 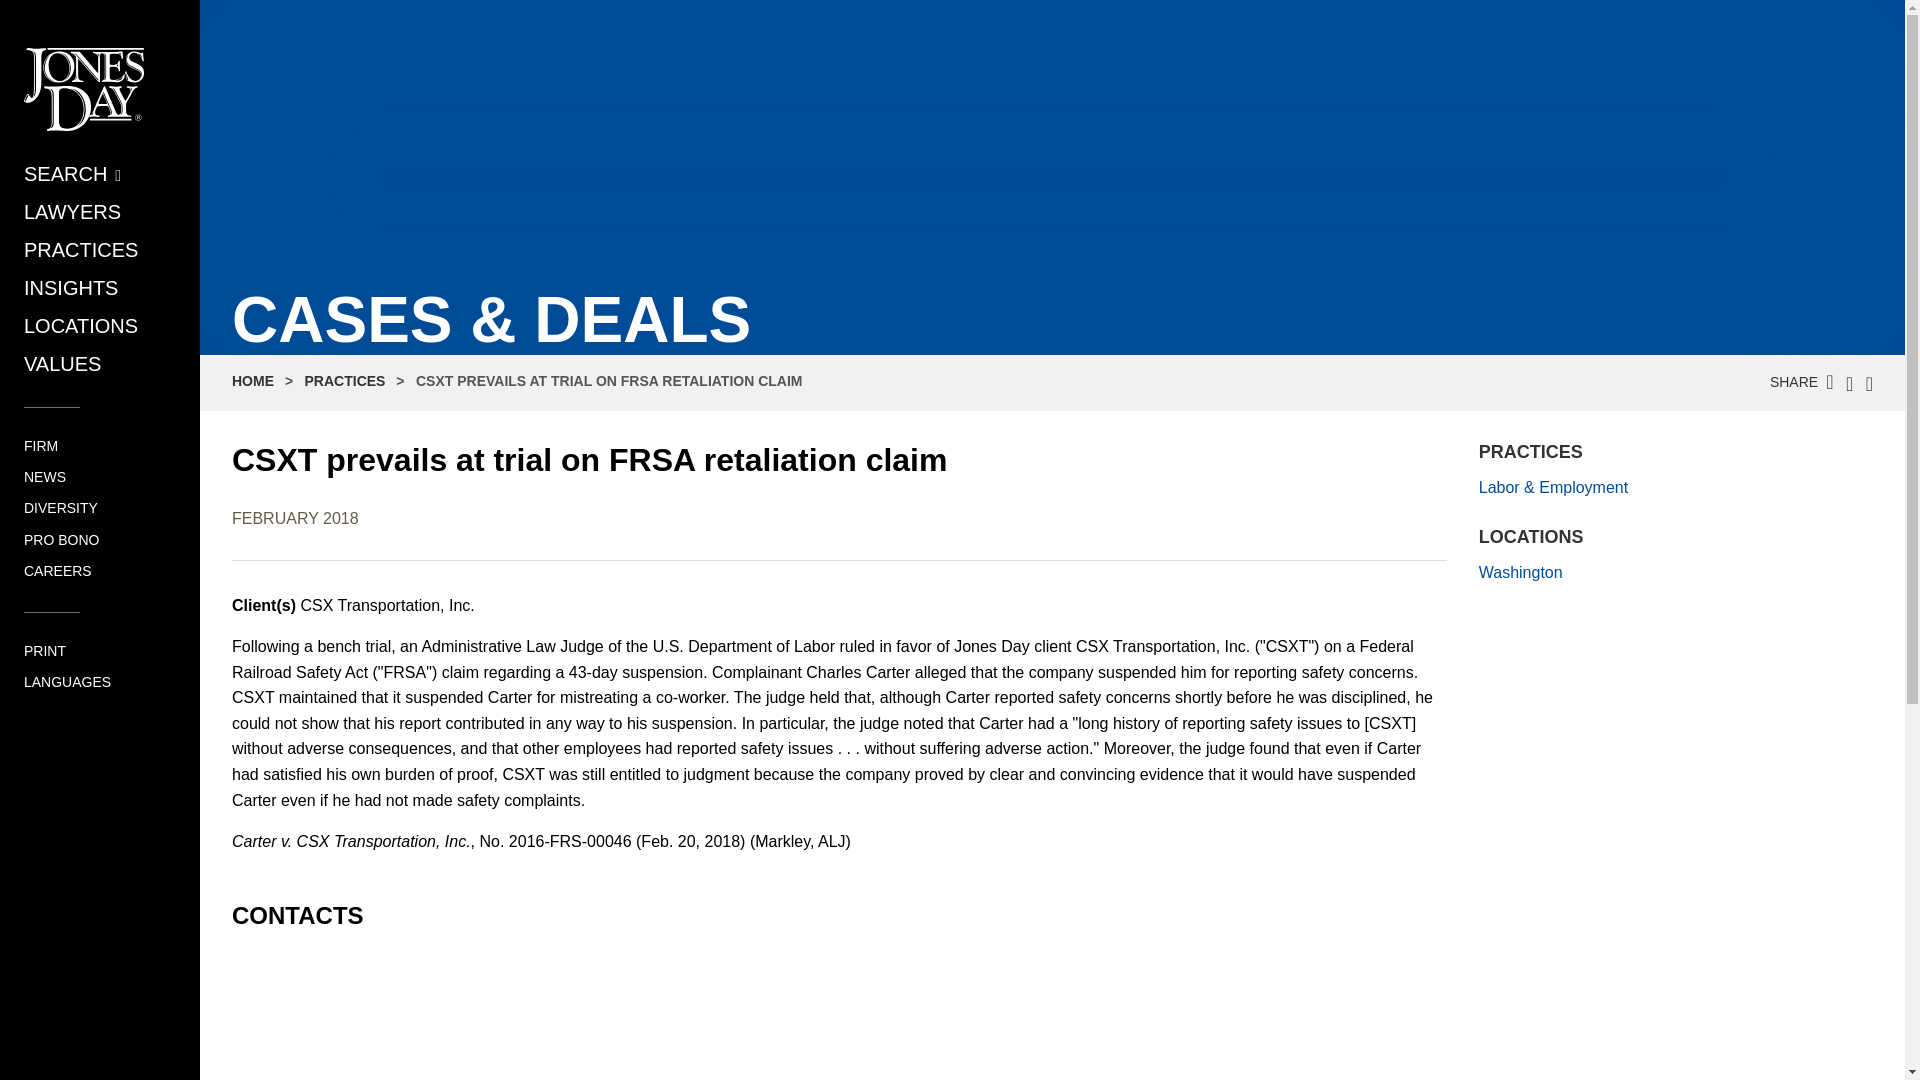 I want to click on HOME, so click(x=253, y=380).